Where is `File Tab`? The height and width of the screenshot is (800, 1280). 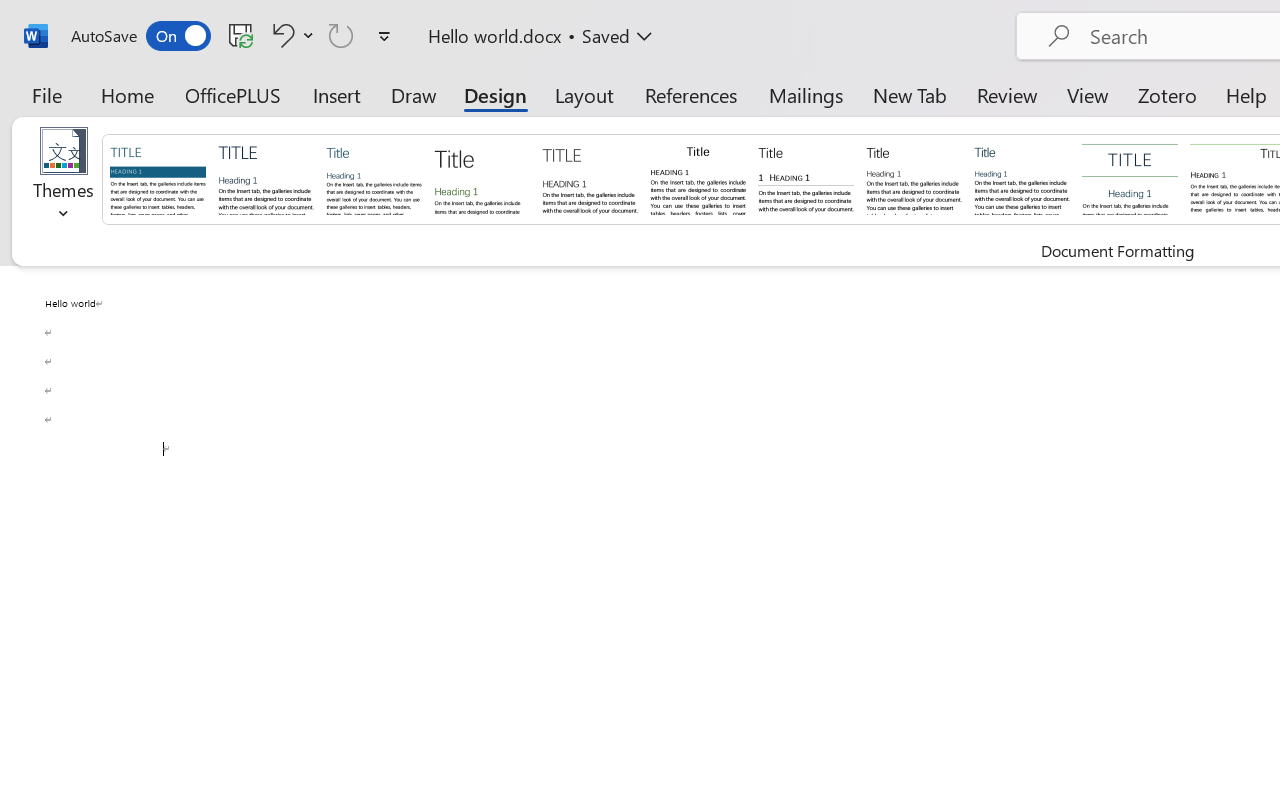
File Tab is located at coordinates (46, 94).